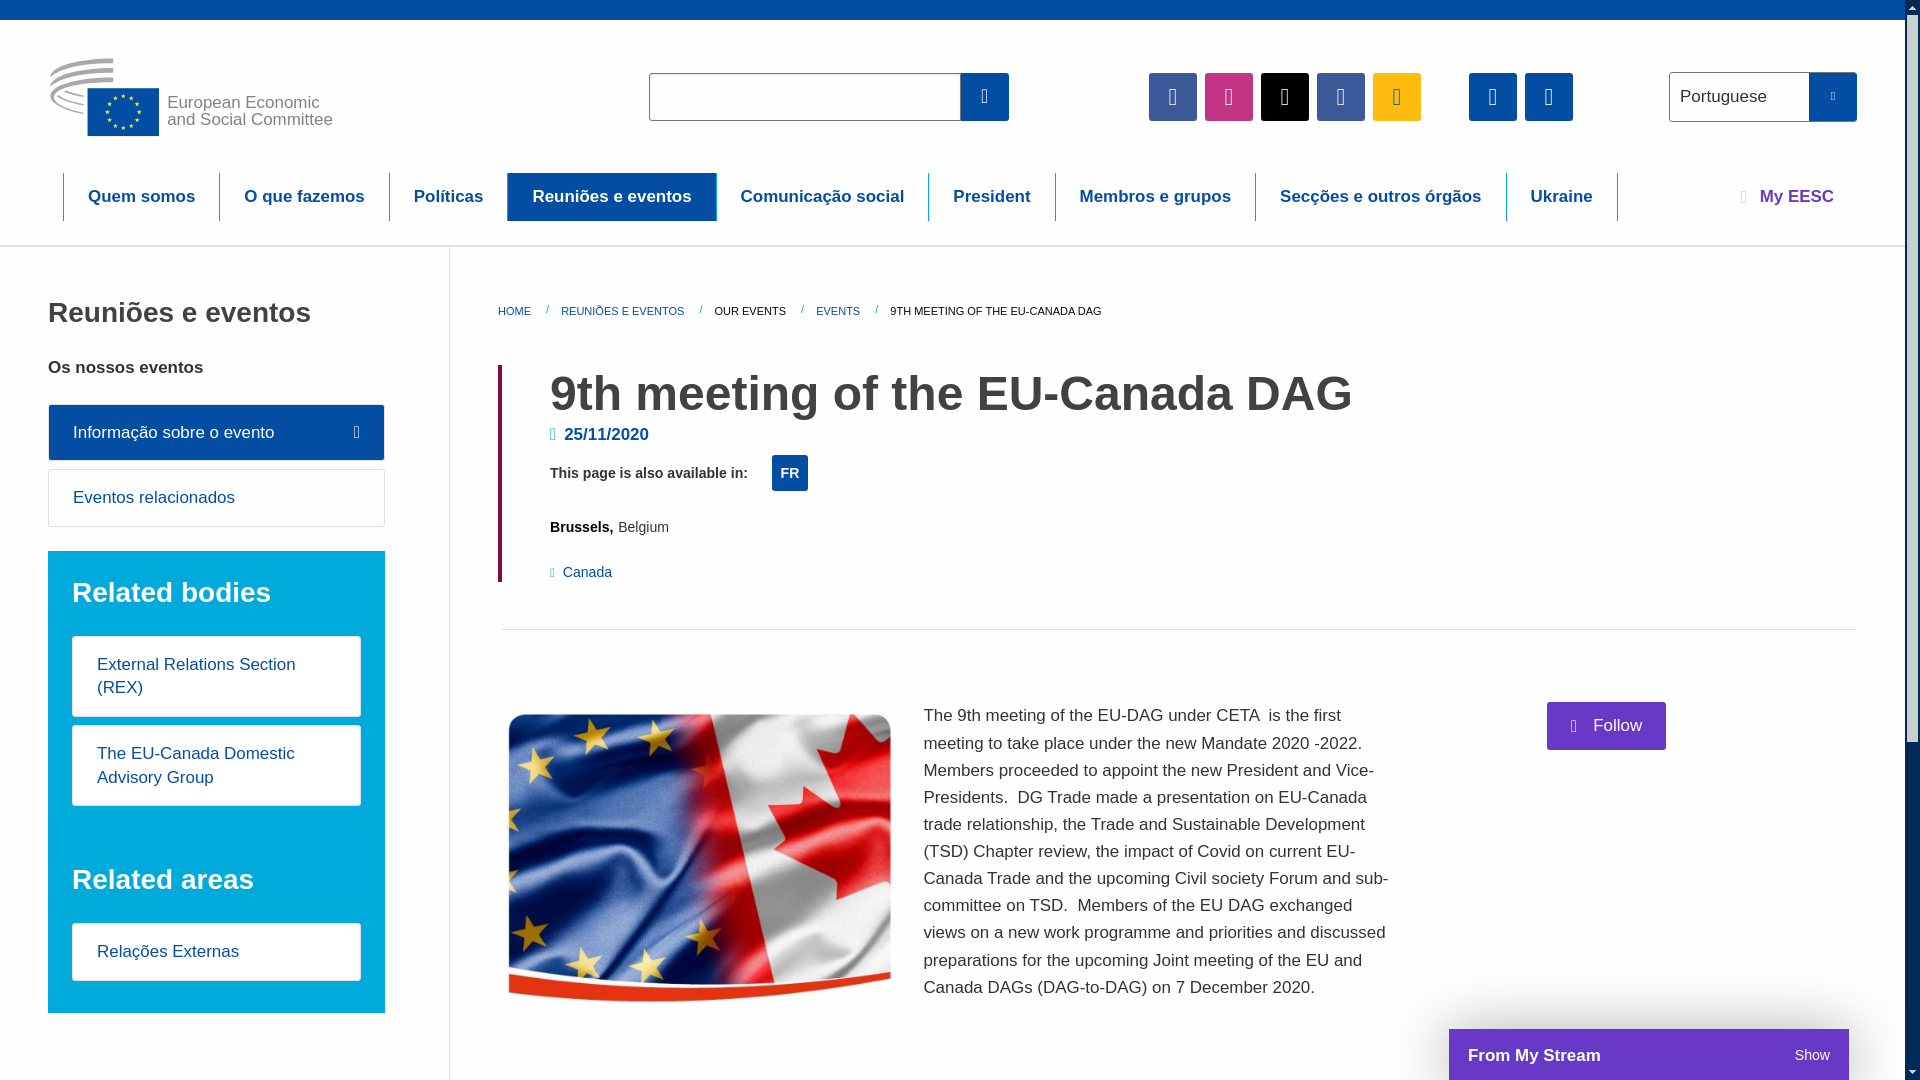 This screenshot has height=1080, width=1920. What do you see at coordinates (985, 96) in the screenshot?
I see `Search EESC Website` at bounding box center [985, 96].